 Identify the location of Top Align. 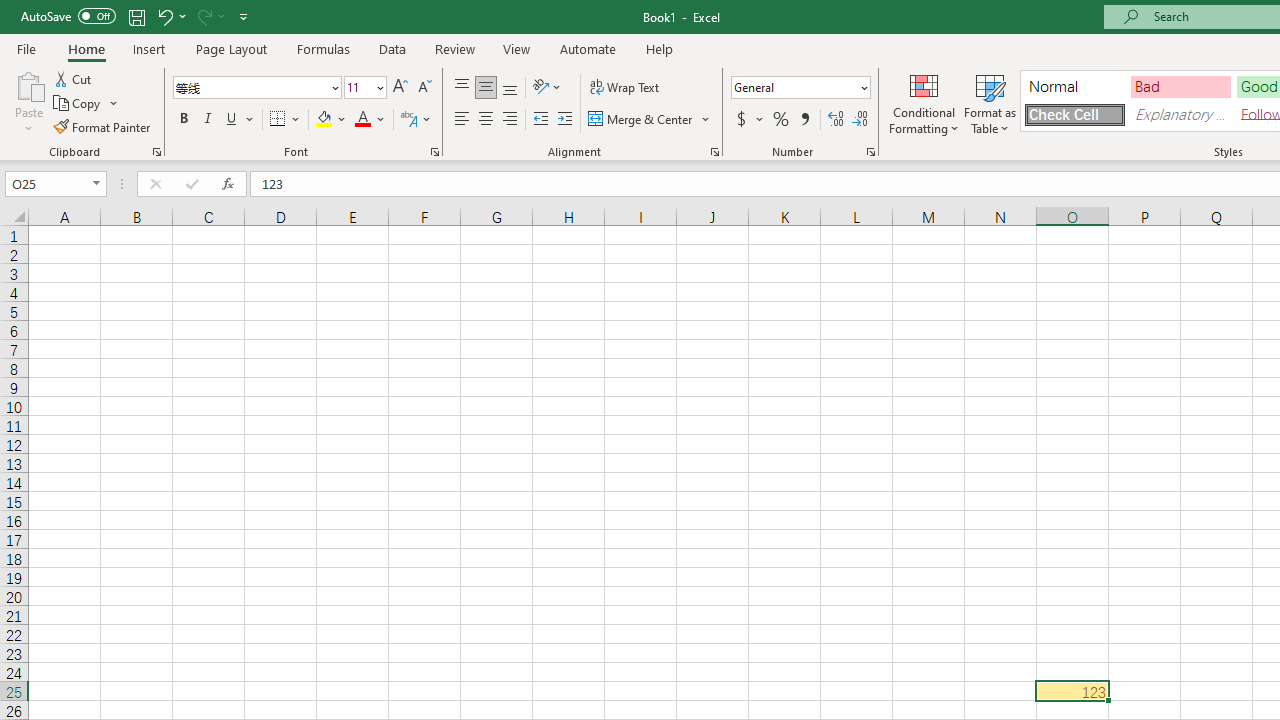
(462, 88).